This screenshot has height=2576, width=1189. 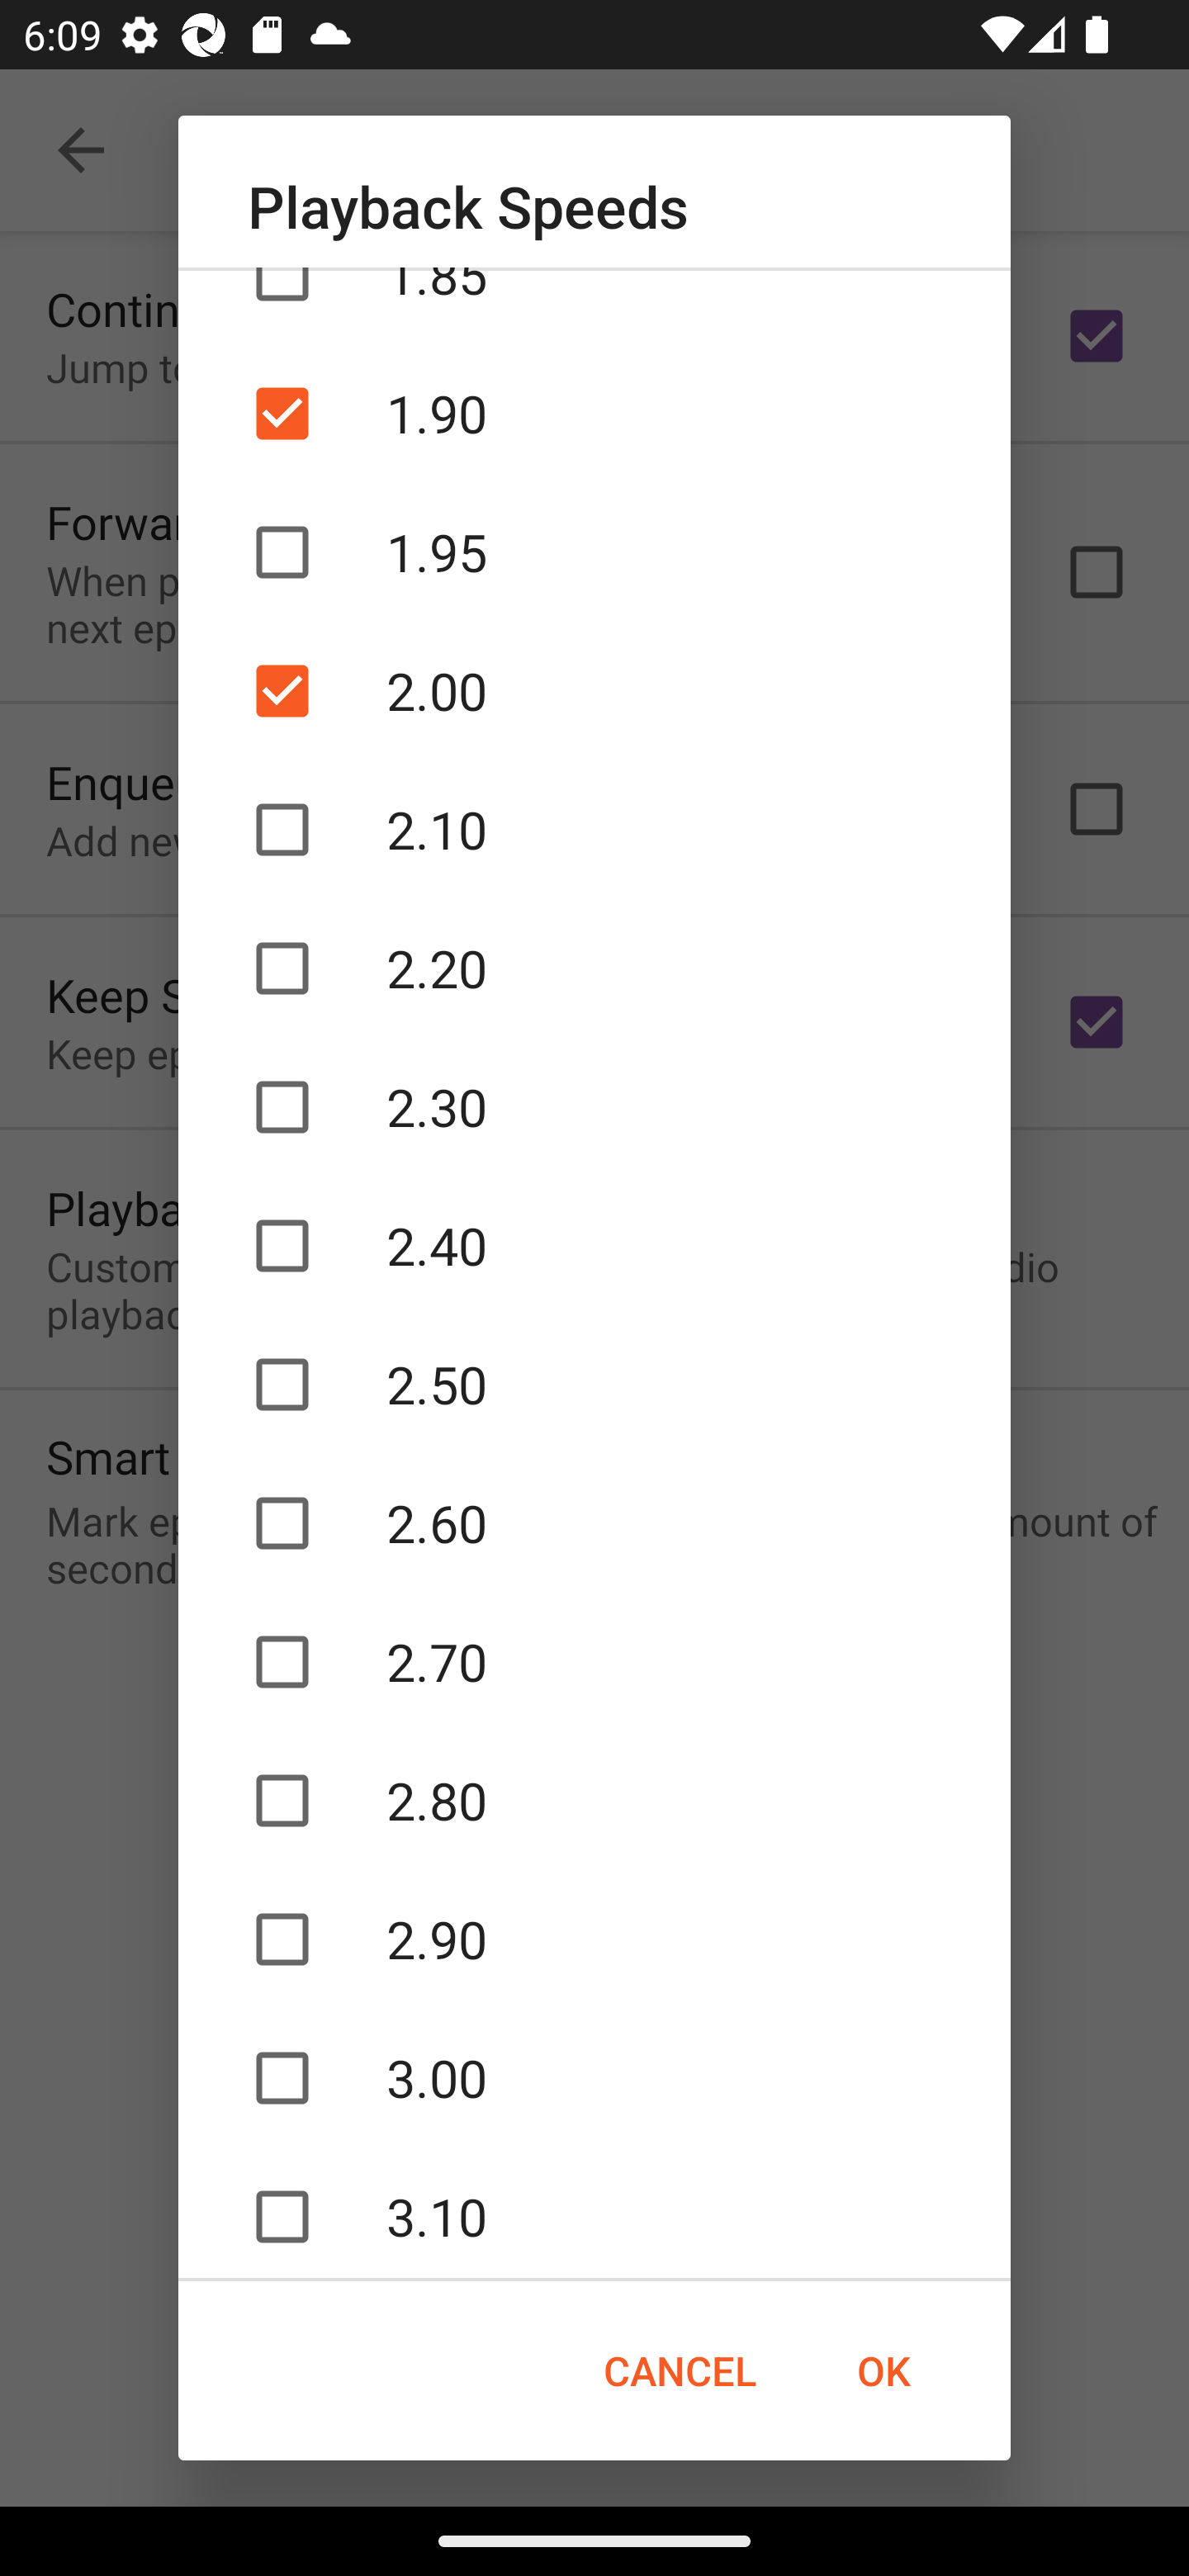 What do you see at coordinates (883, 2371) in the screenshot?
I see `OK` at bounding box center [883, 2371].